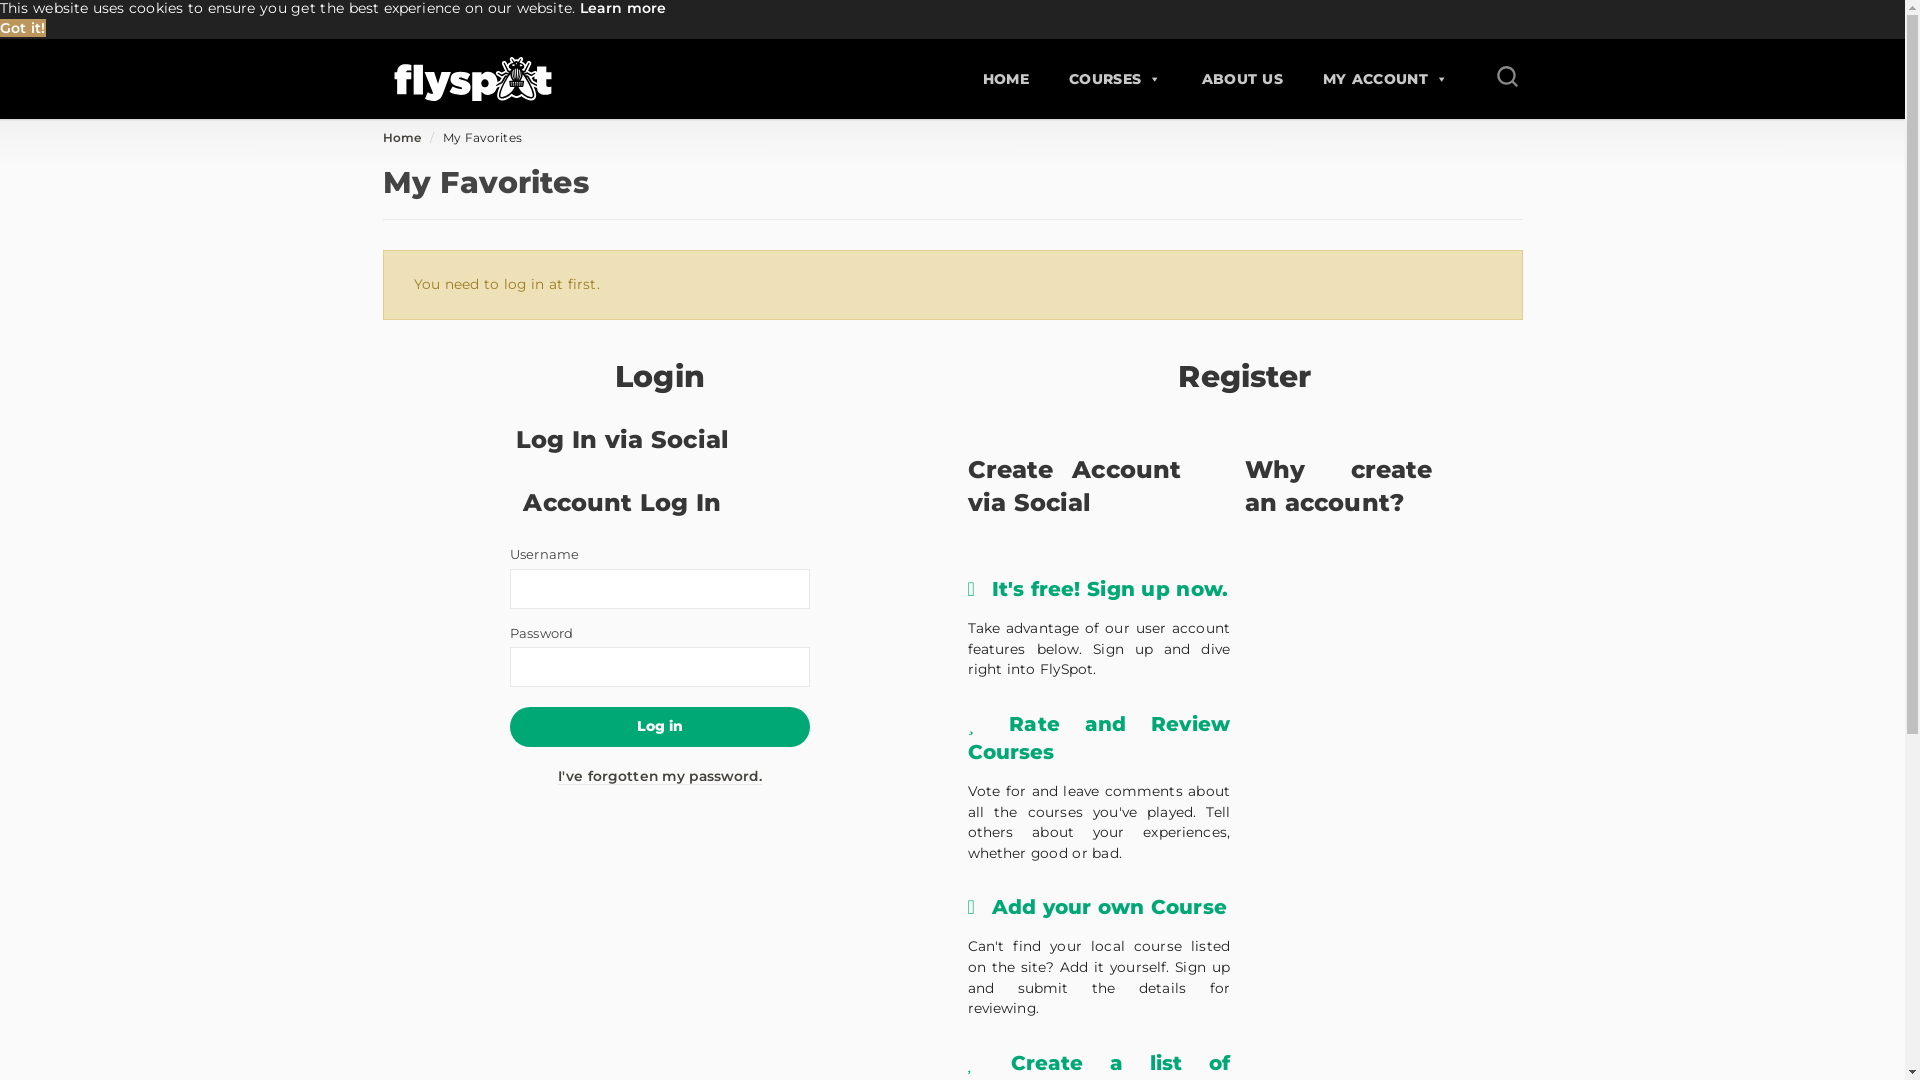 The image size is (1920, 1080). Describe the element at coordinates (1116, 78) in the screenshot. I see `COURSES` at that location.